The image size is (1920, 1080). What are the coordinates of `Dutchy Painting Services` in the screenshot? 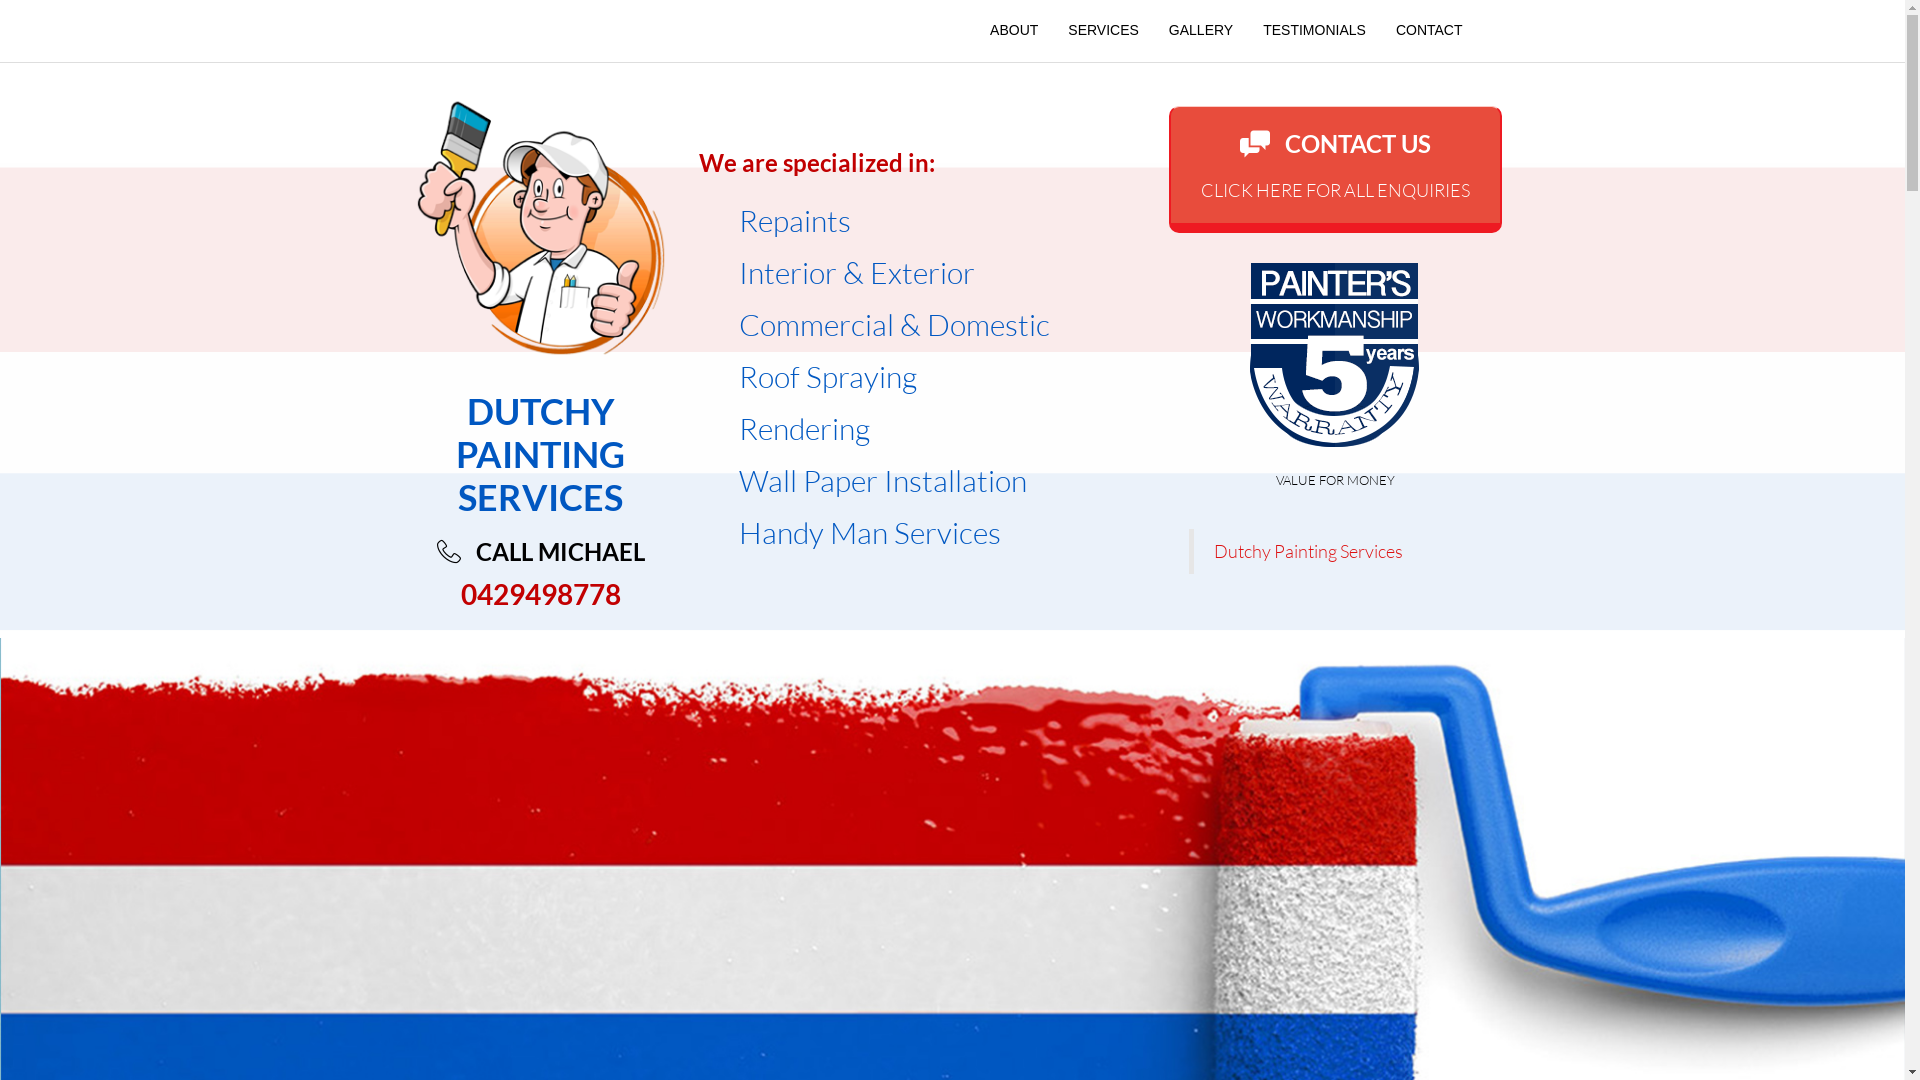 It's located at (1308, 551).